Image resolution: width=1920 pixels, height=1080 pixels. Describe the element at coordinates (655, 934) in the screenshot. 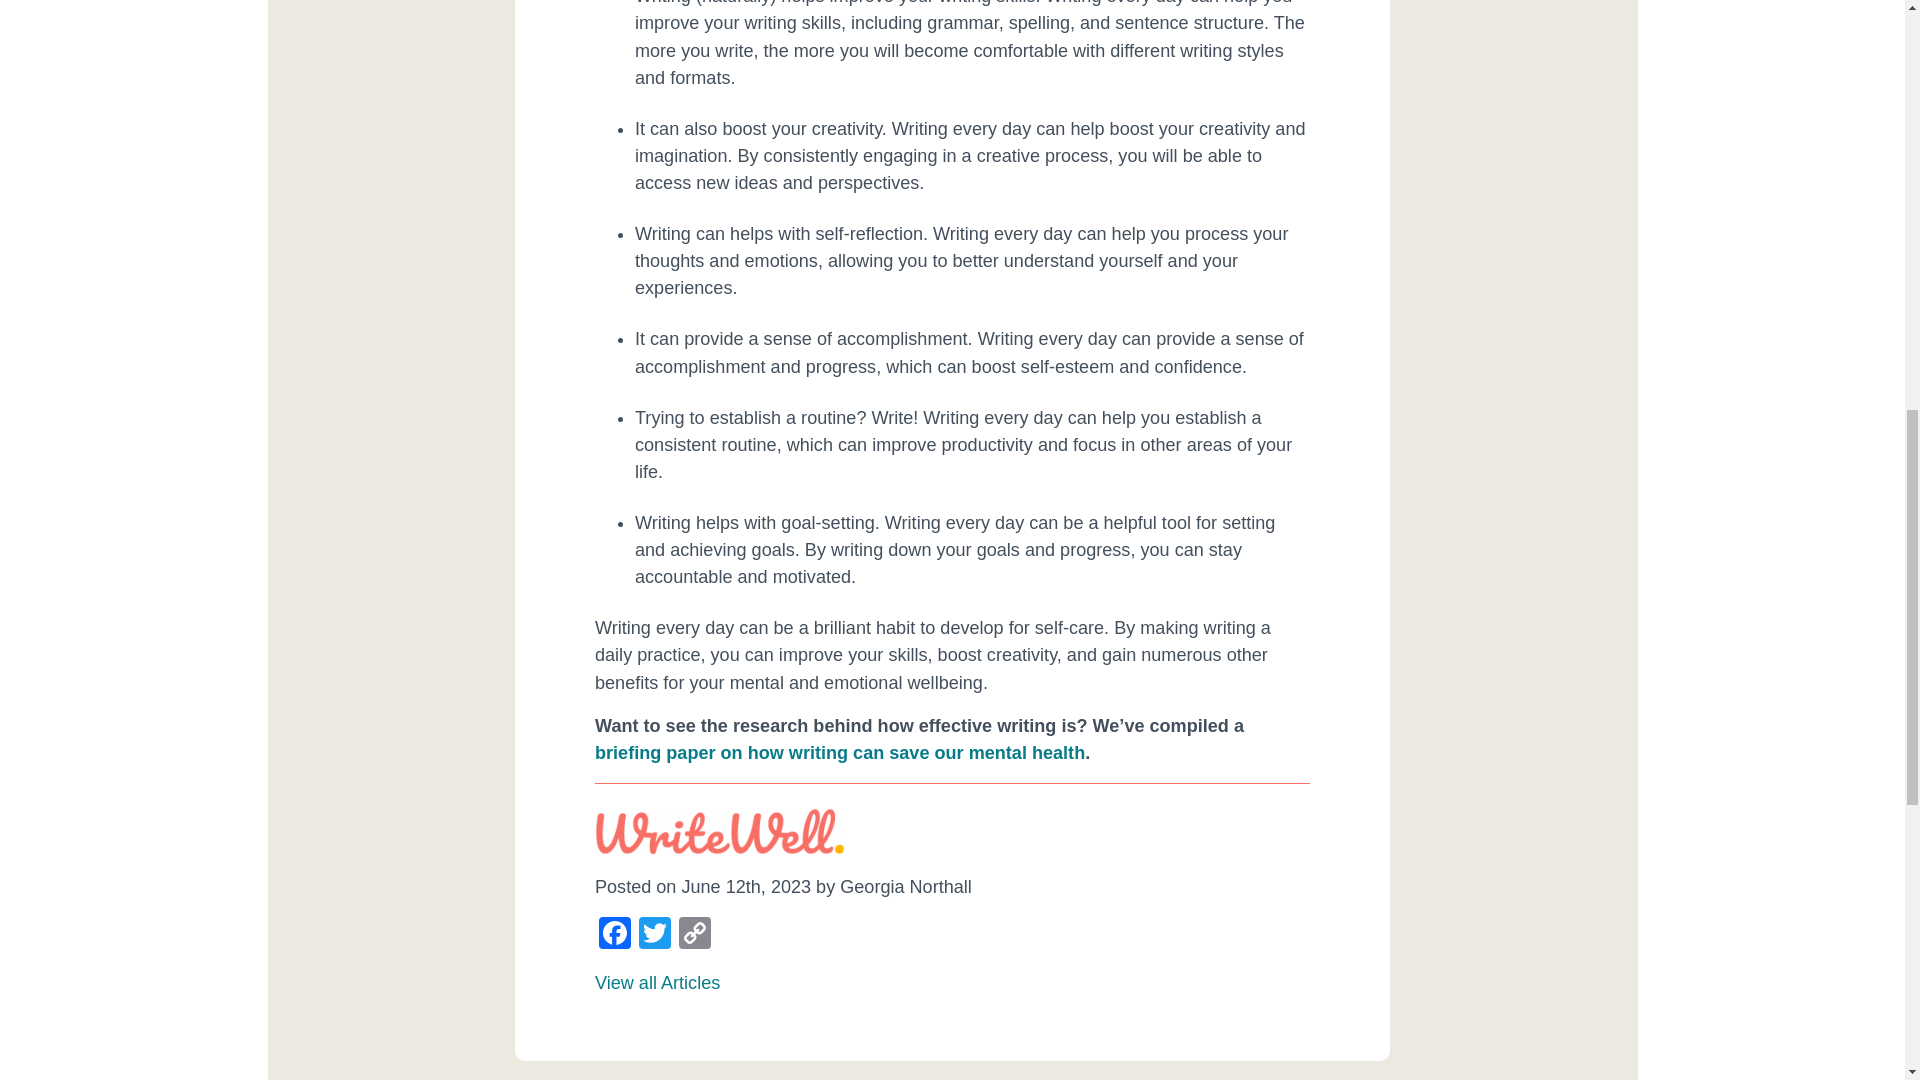

I see `Twitter` at that location.